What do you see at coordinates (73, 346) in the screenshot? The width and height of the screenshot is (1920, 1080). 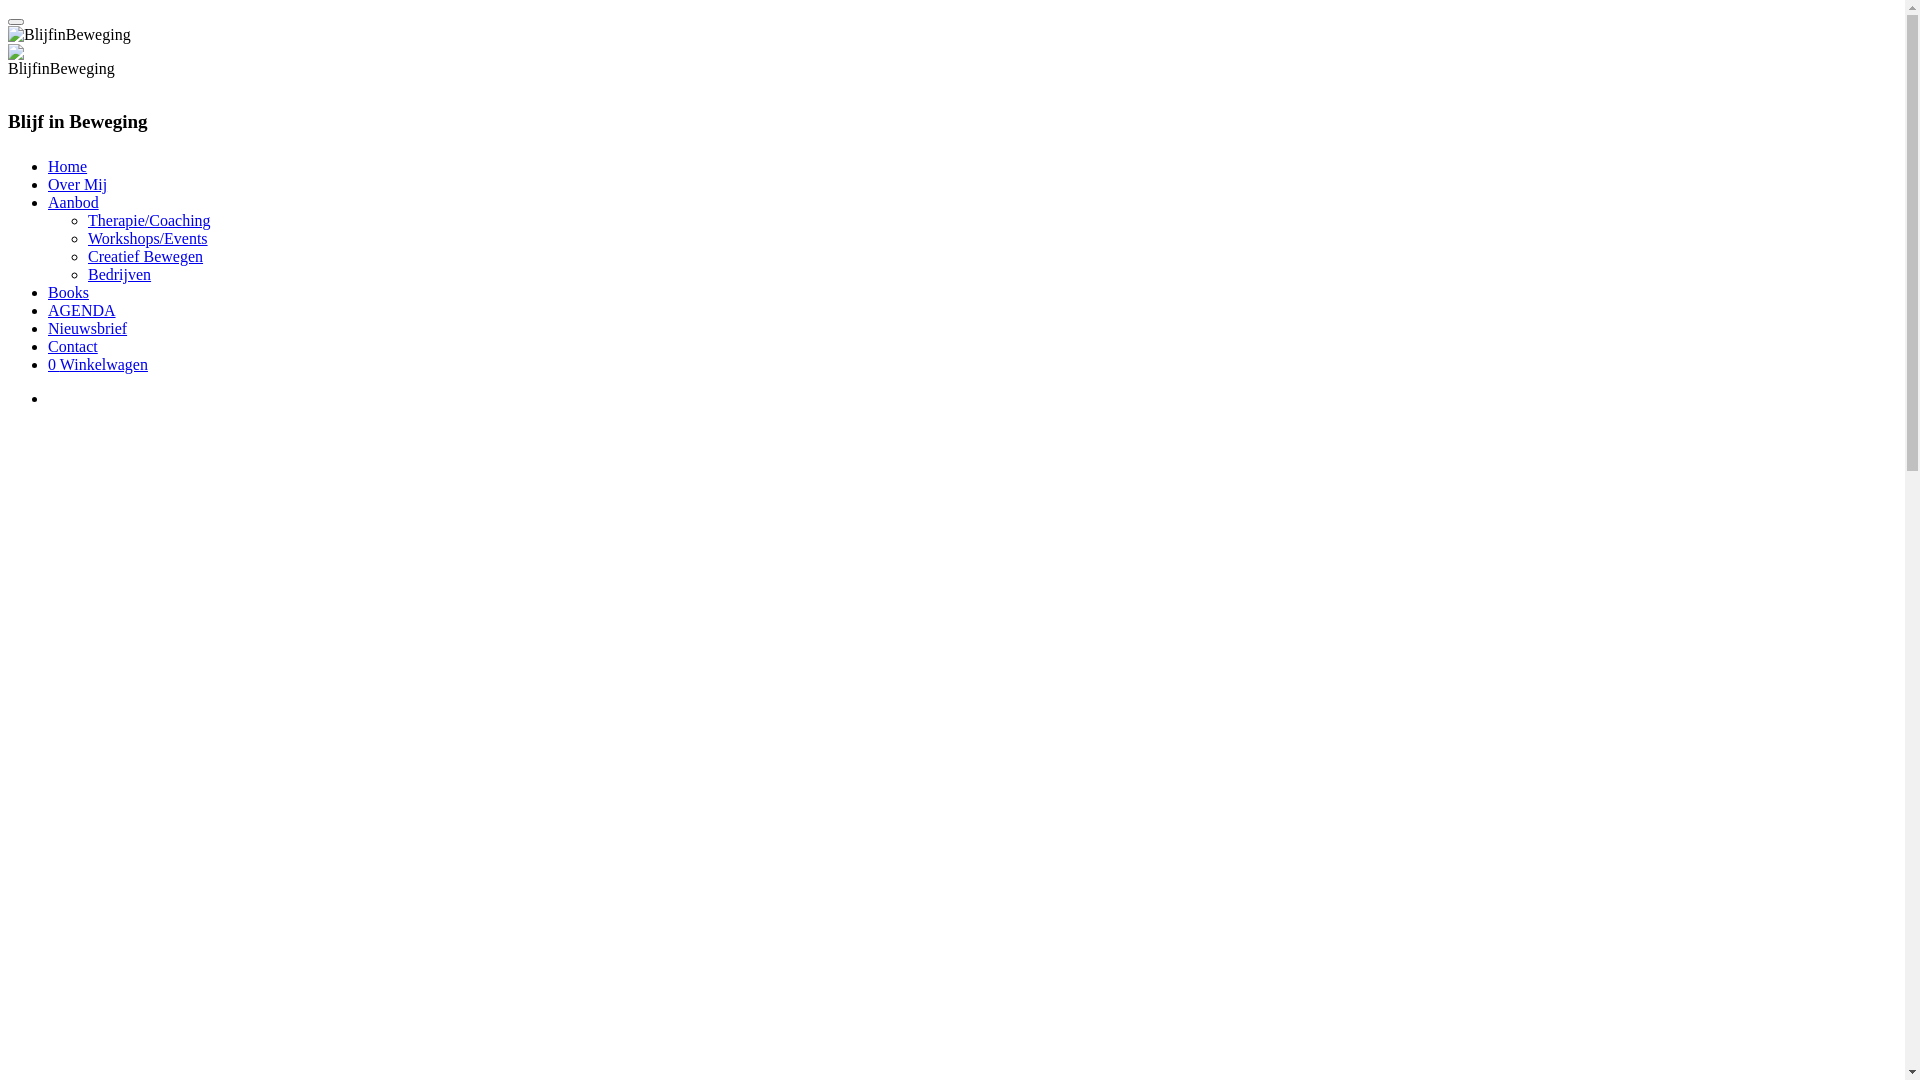 I see `Contact` at bounding box center [73, 346].